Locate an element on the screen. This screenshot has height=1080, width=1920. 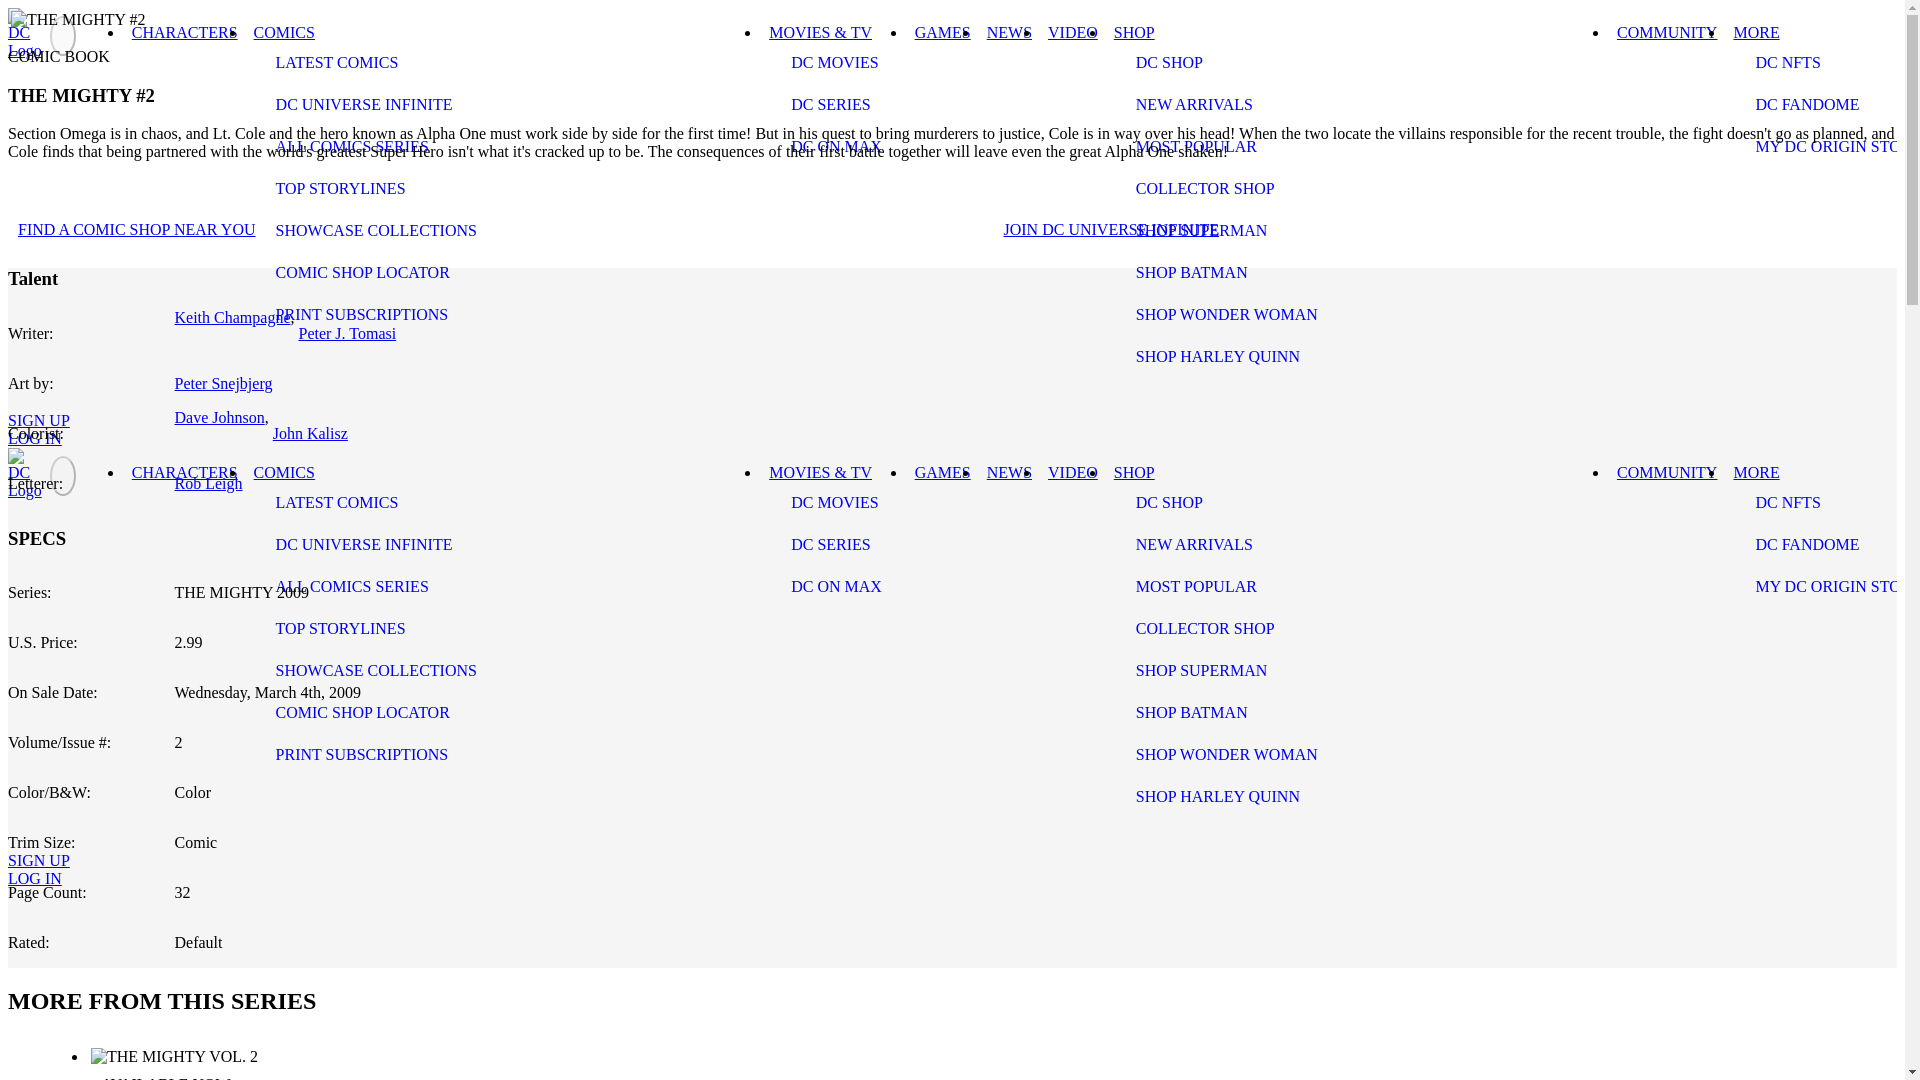
COMICS is located at coordinates (284, 472).